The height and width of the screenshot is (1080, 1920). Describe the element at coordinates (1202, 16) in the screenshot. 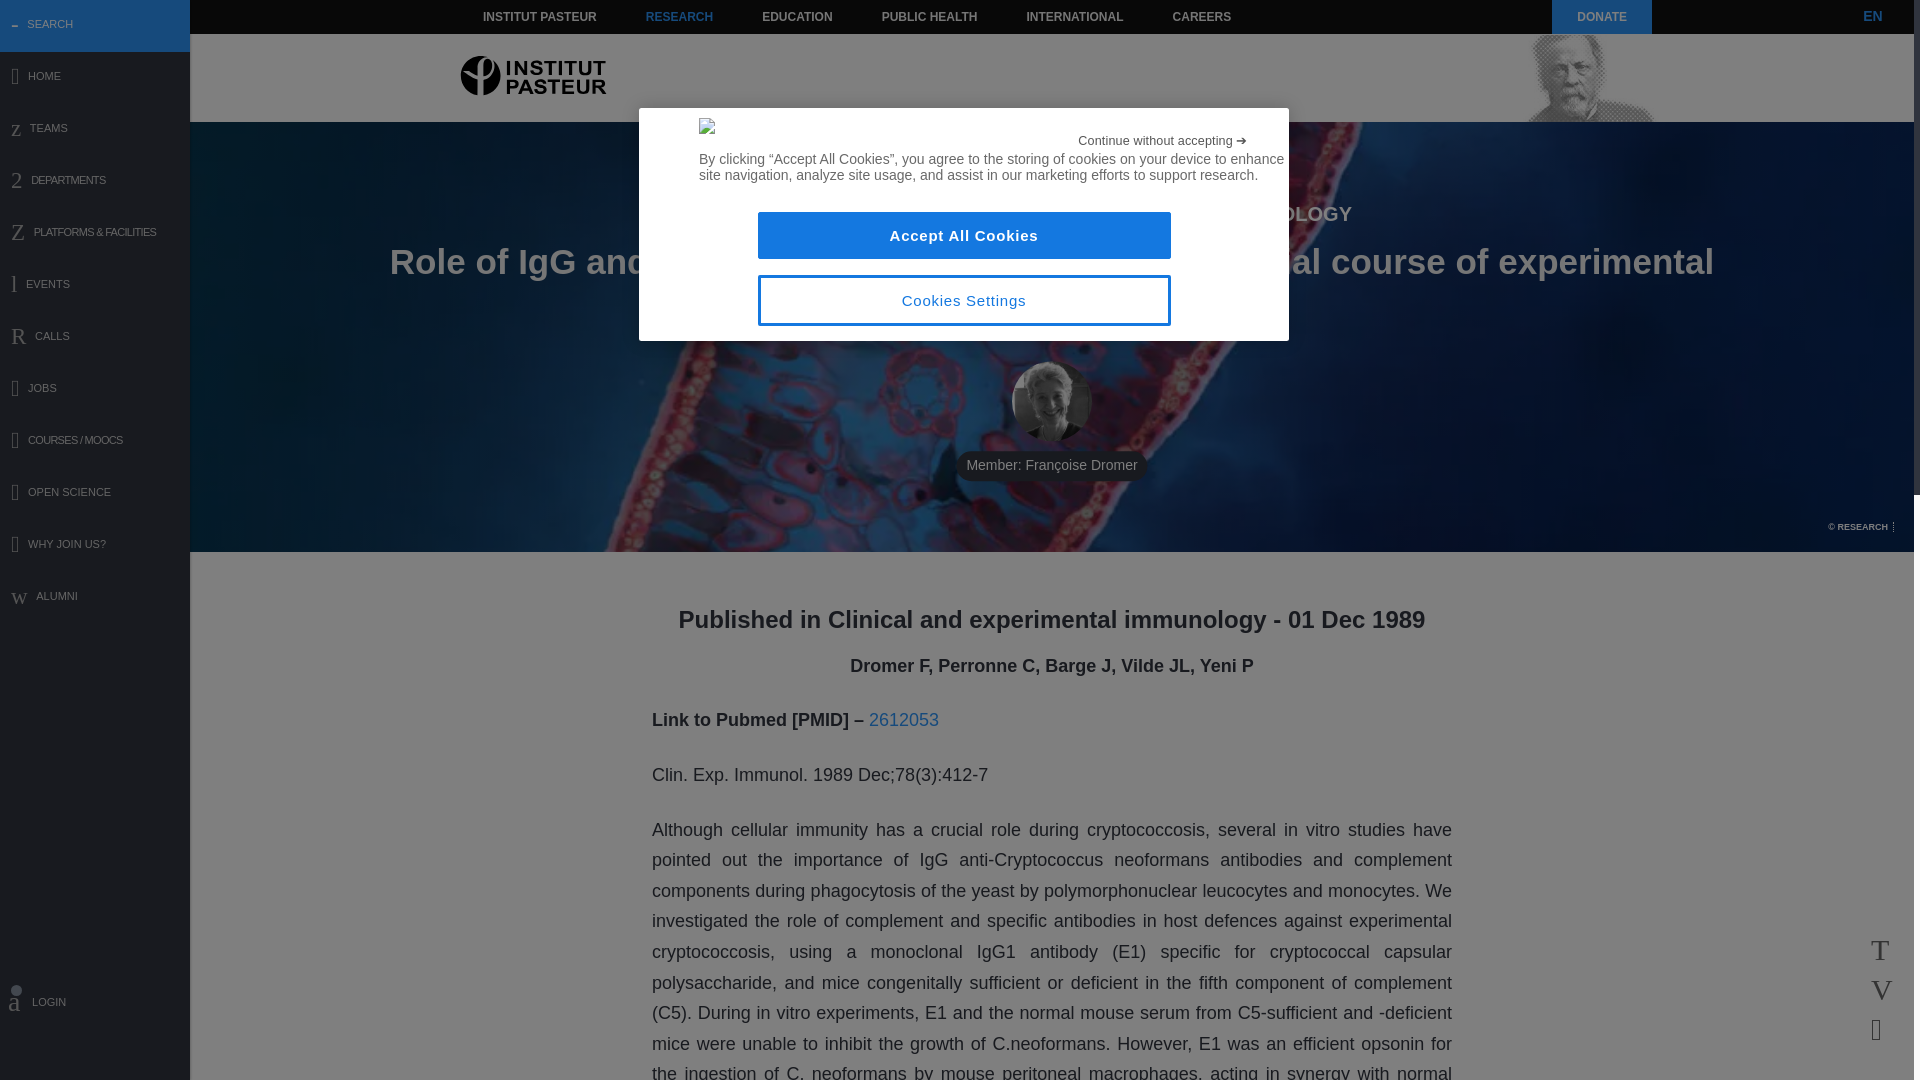

I see `CAREERS` at that location.